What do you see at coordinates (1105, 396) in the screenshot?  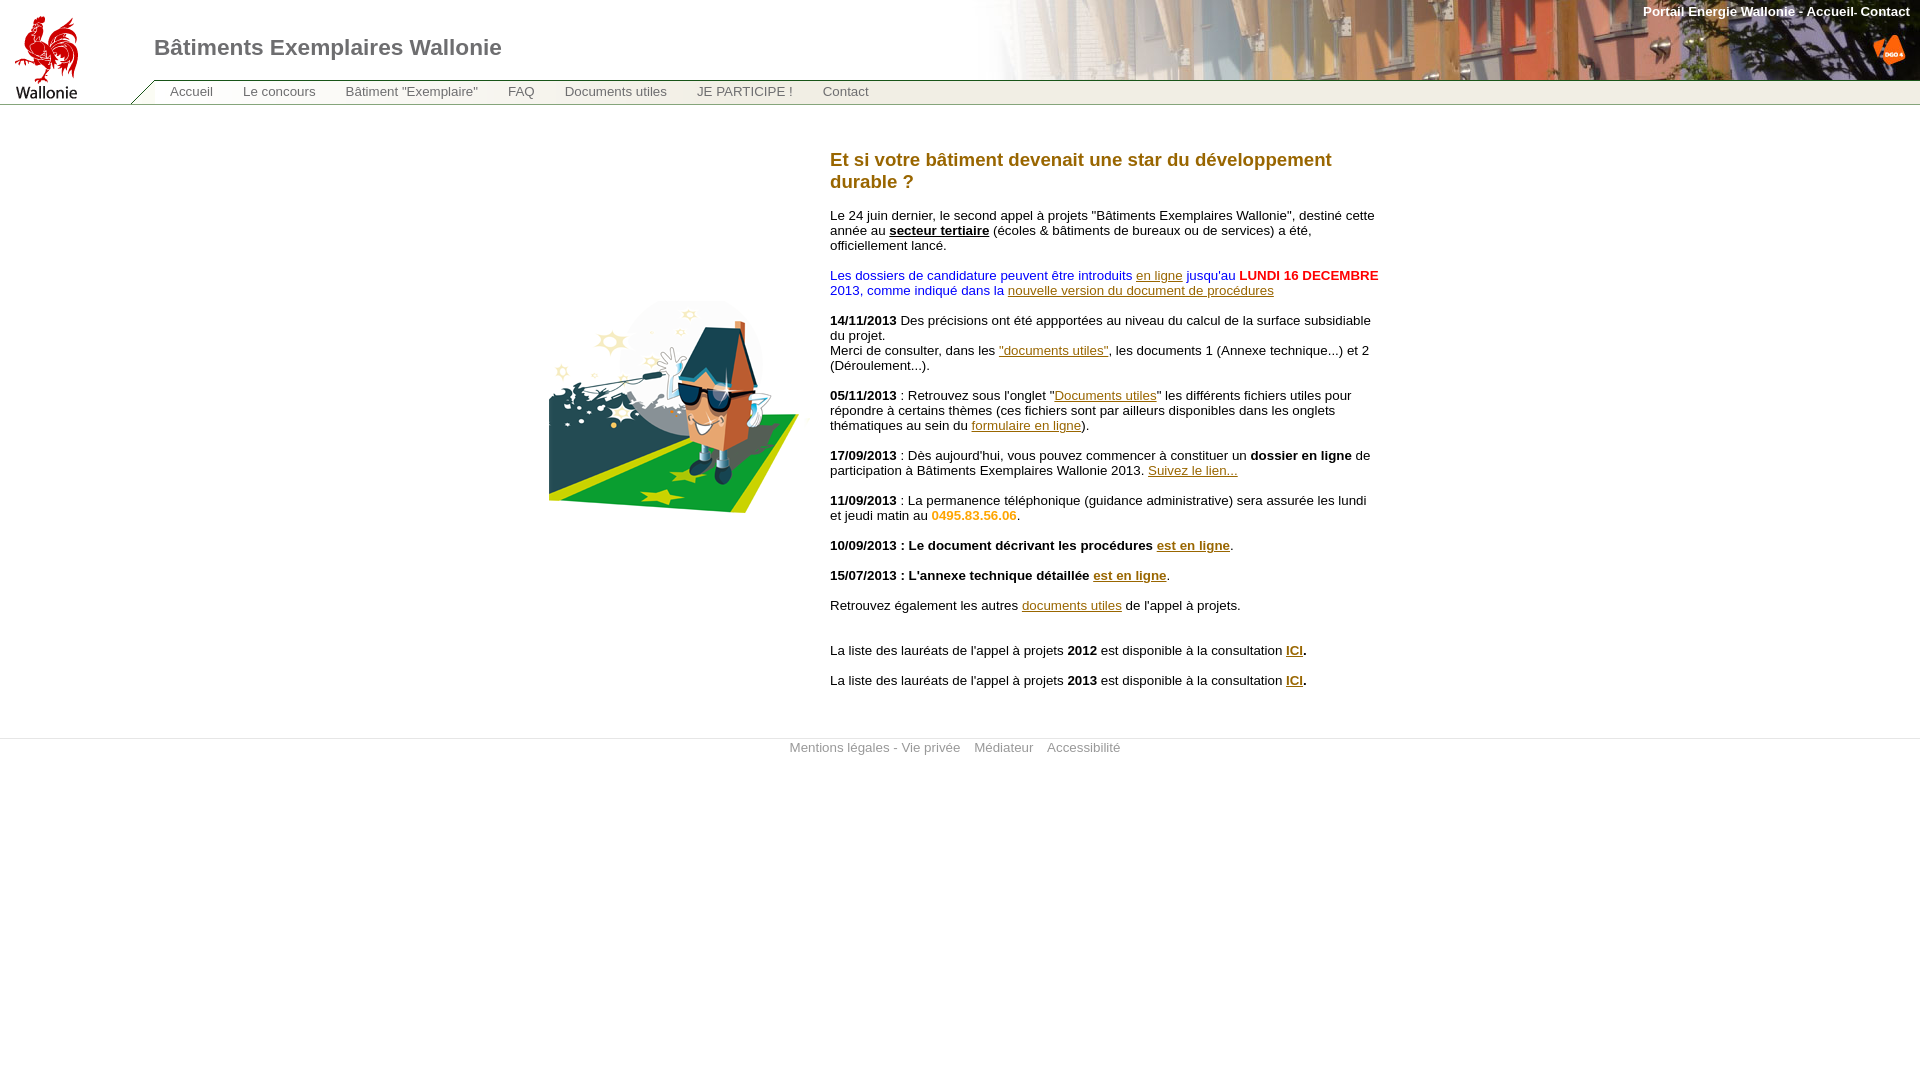 I see `Documents utiles` at bounding box center [1105, 396].